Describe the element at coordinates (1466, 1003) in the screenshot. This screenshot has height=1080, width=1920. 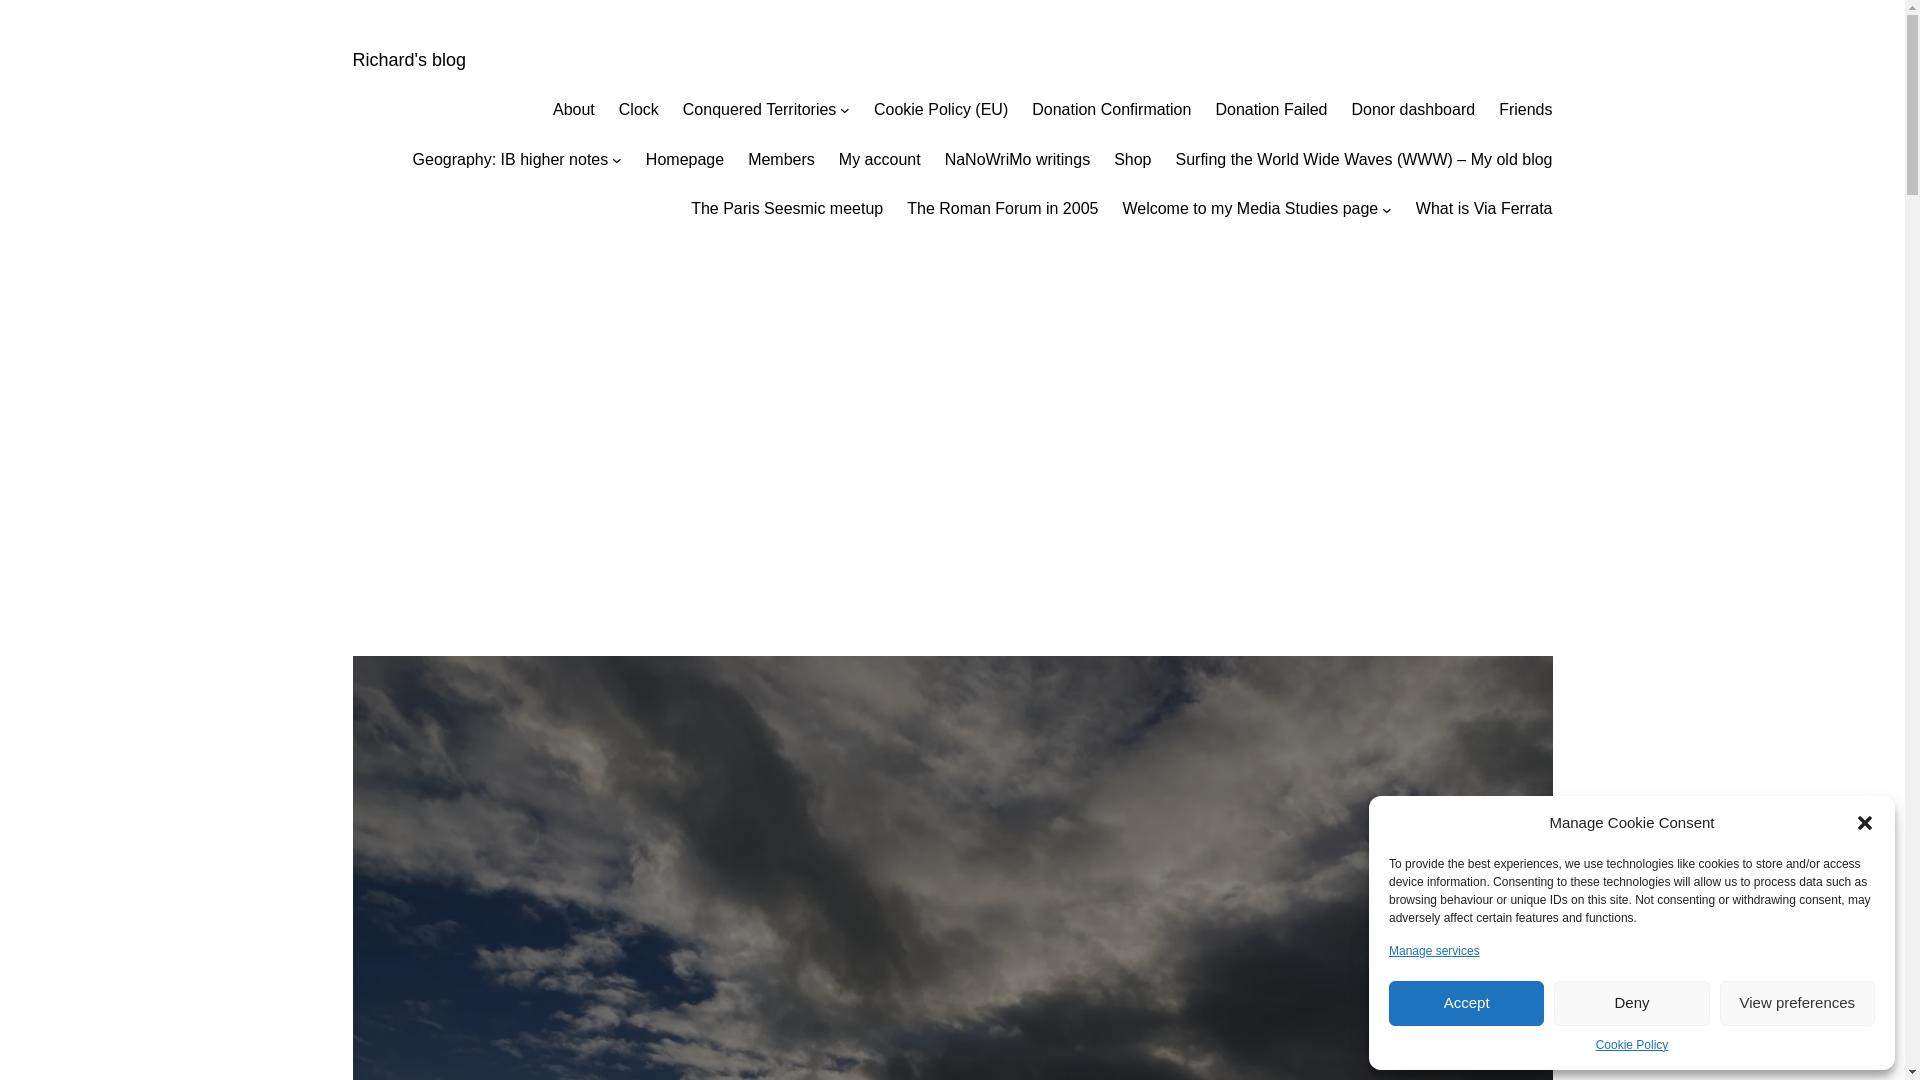
I see `Accept` at that location.